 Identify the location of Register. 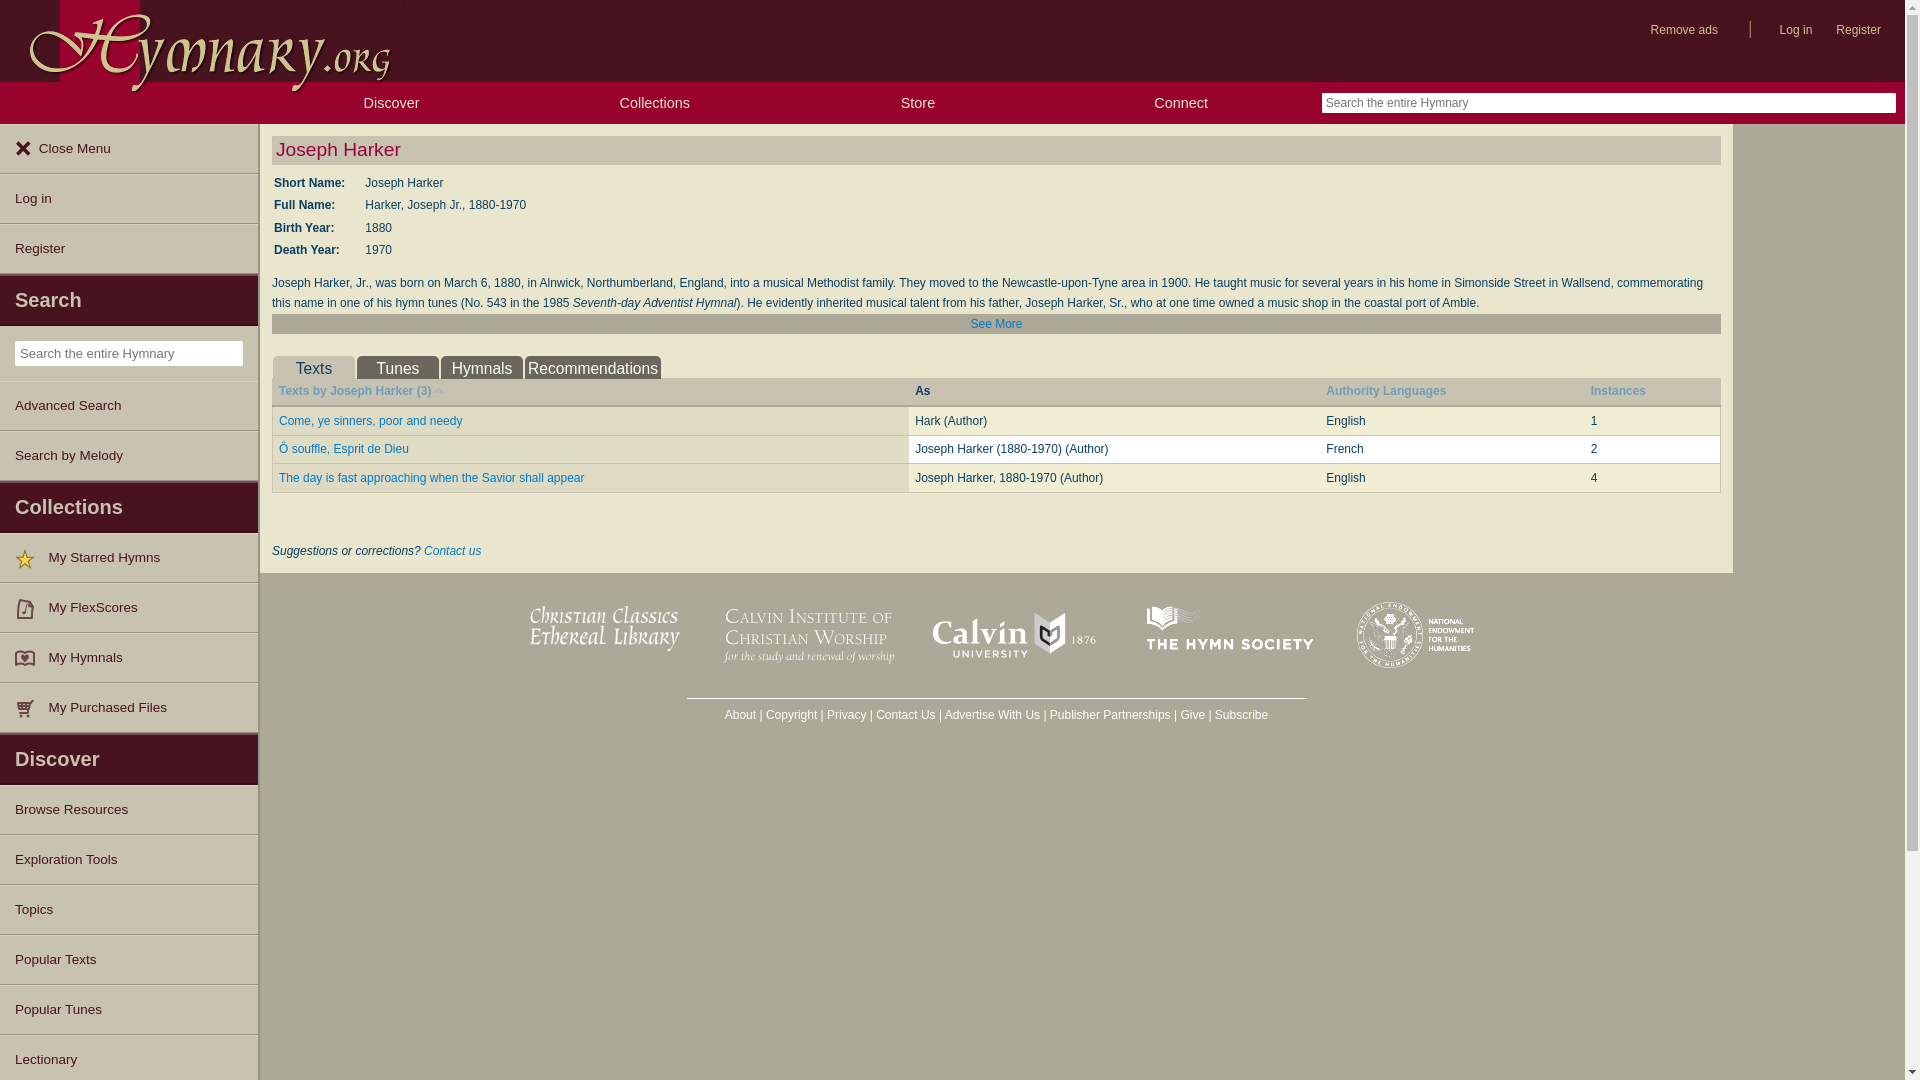
(1858, 30).